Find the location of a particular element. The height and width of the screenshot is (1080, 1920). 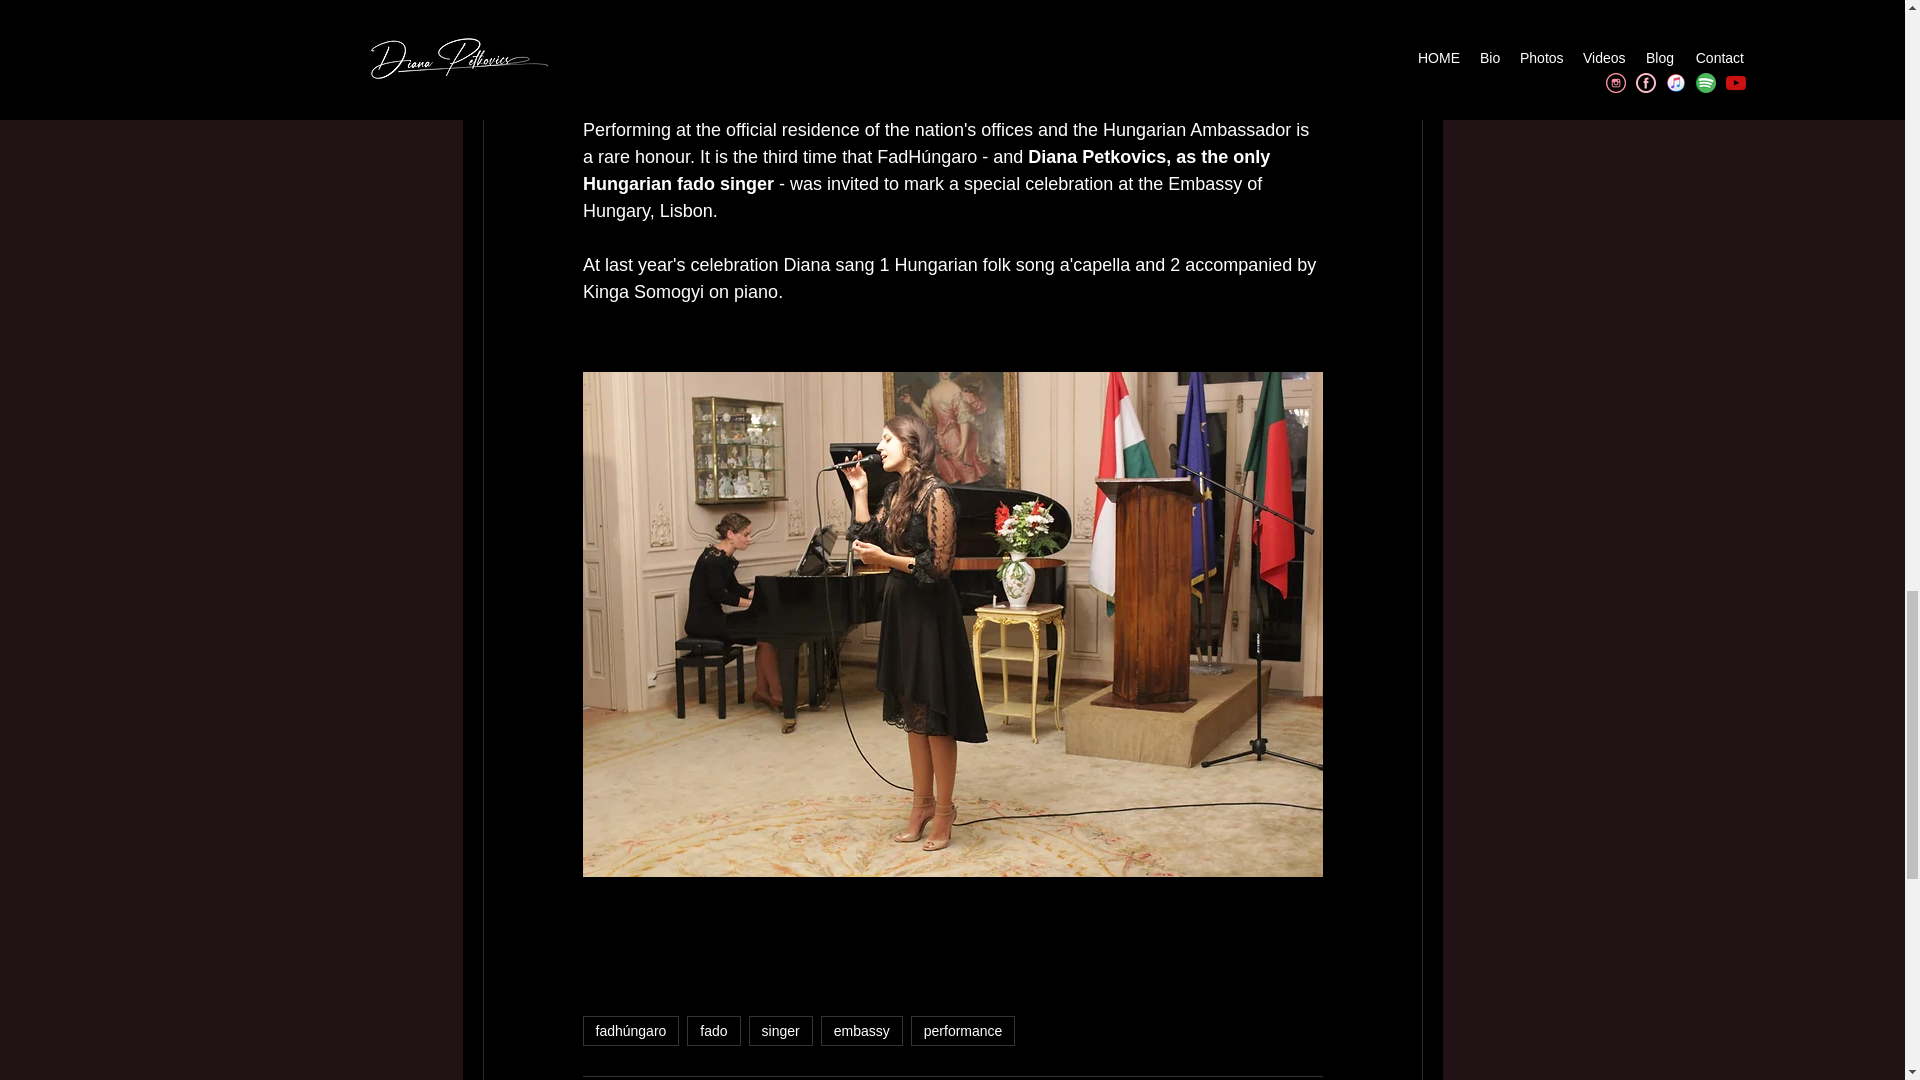

fado is located at coordinates (713, 1031).